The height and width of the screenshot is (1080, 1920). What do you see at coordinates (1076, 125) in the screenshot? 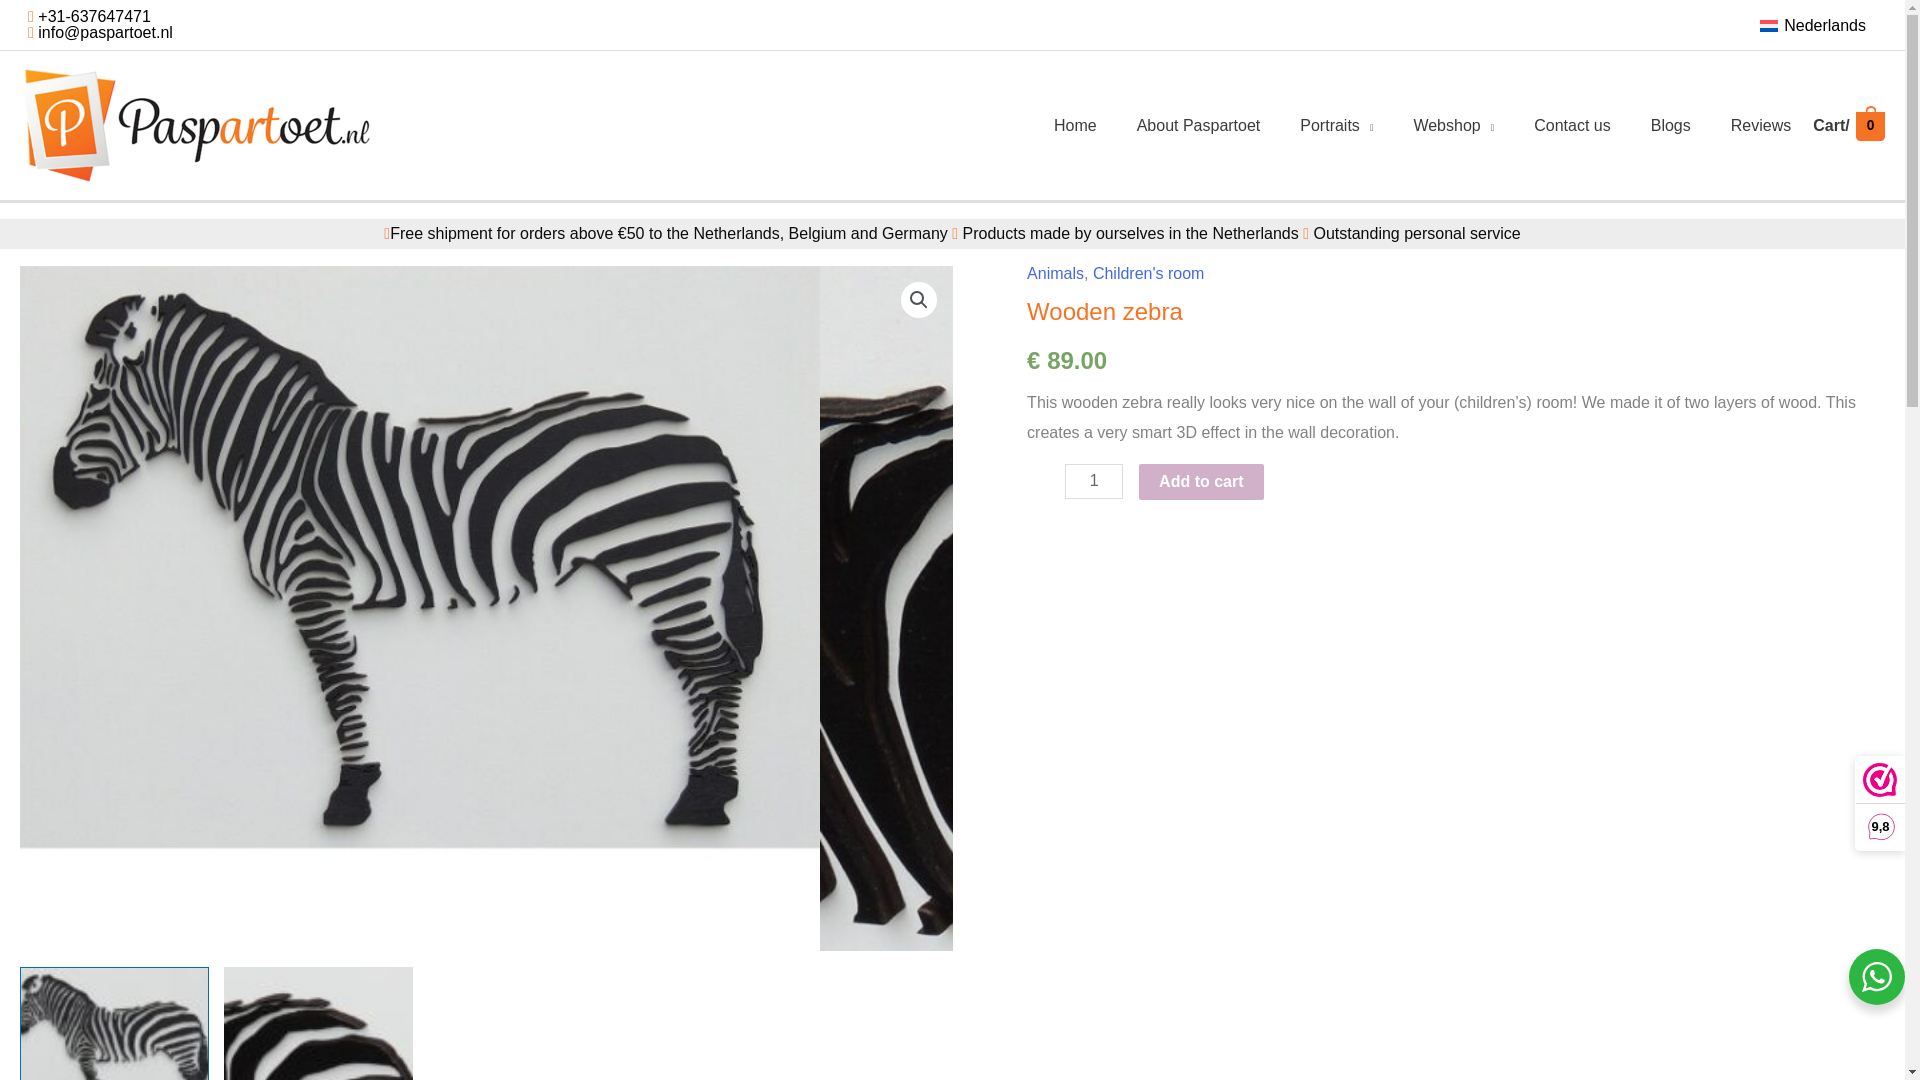
I see `Home` at bounding box center [1076, 125].